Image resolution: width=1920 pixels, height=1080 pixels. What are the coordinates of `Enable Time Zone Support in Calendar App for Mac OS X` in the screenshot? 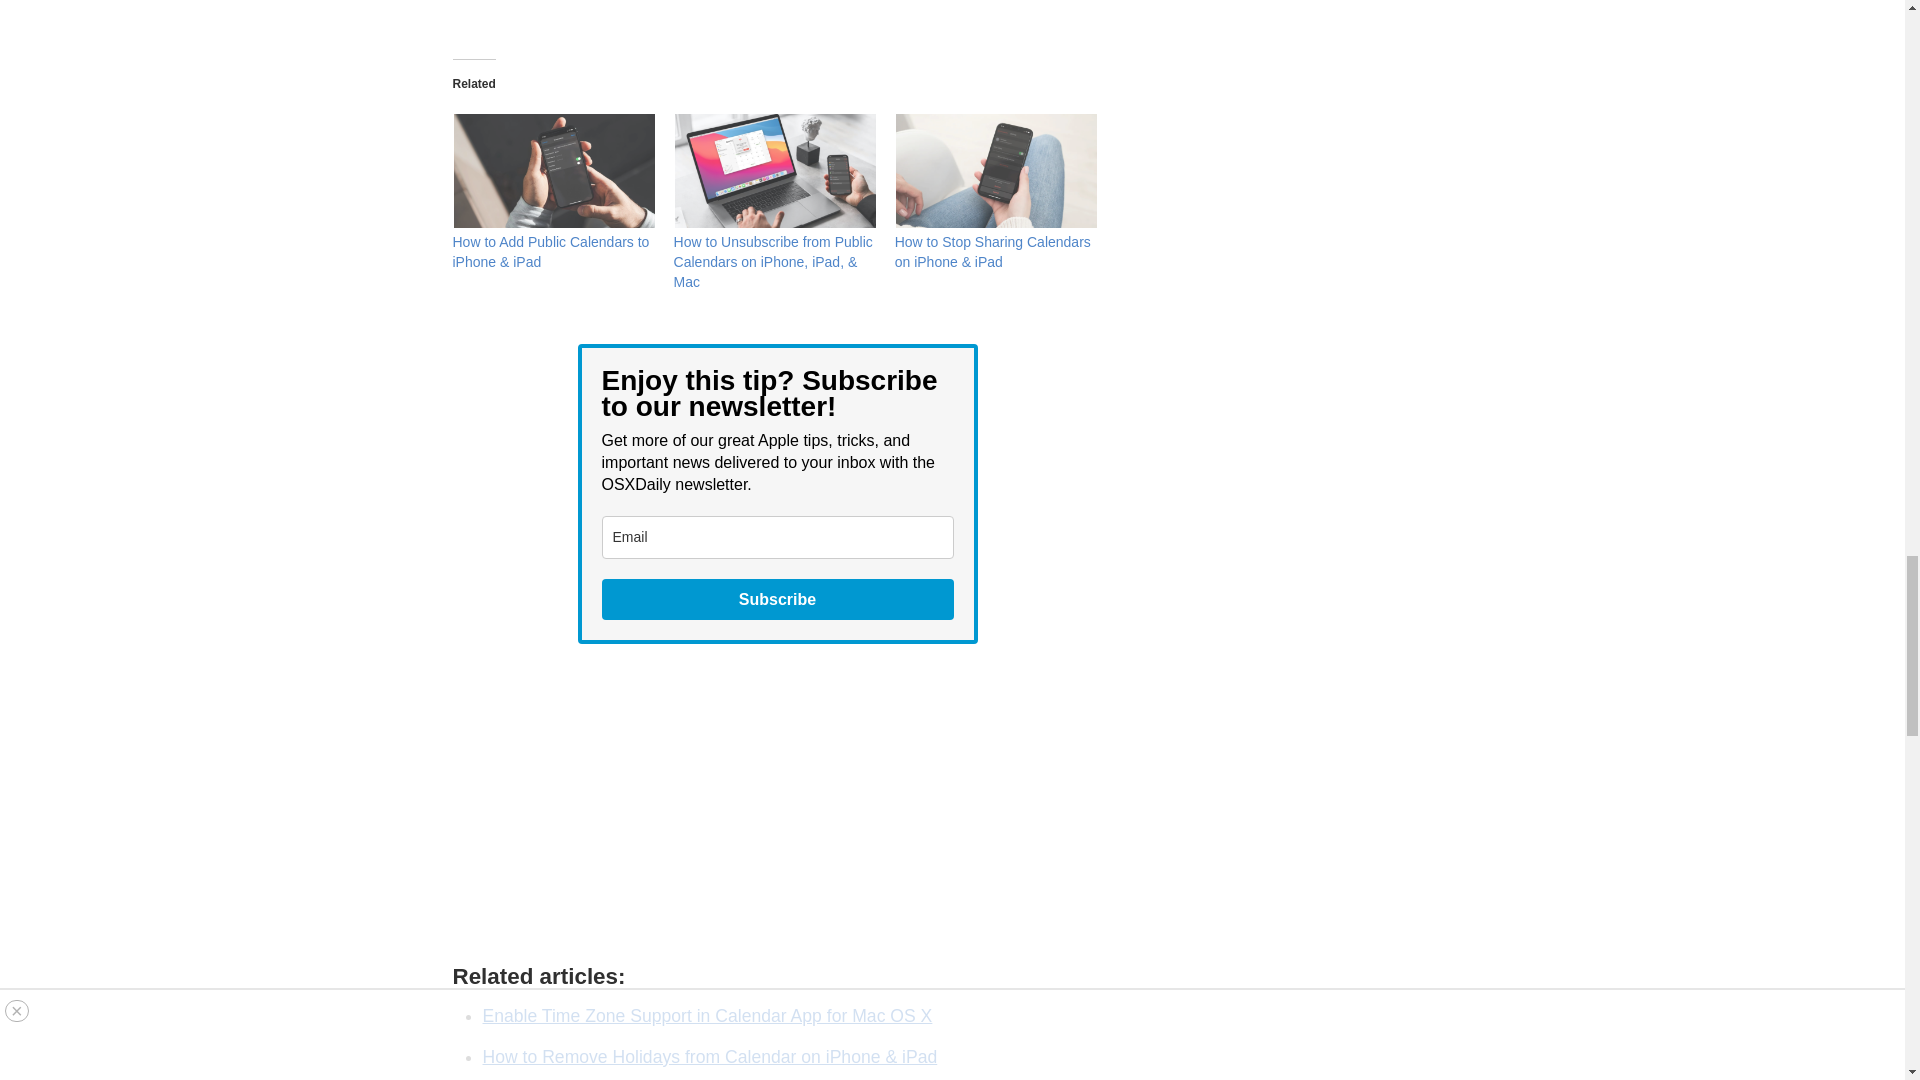 It's located at (706, 1016).